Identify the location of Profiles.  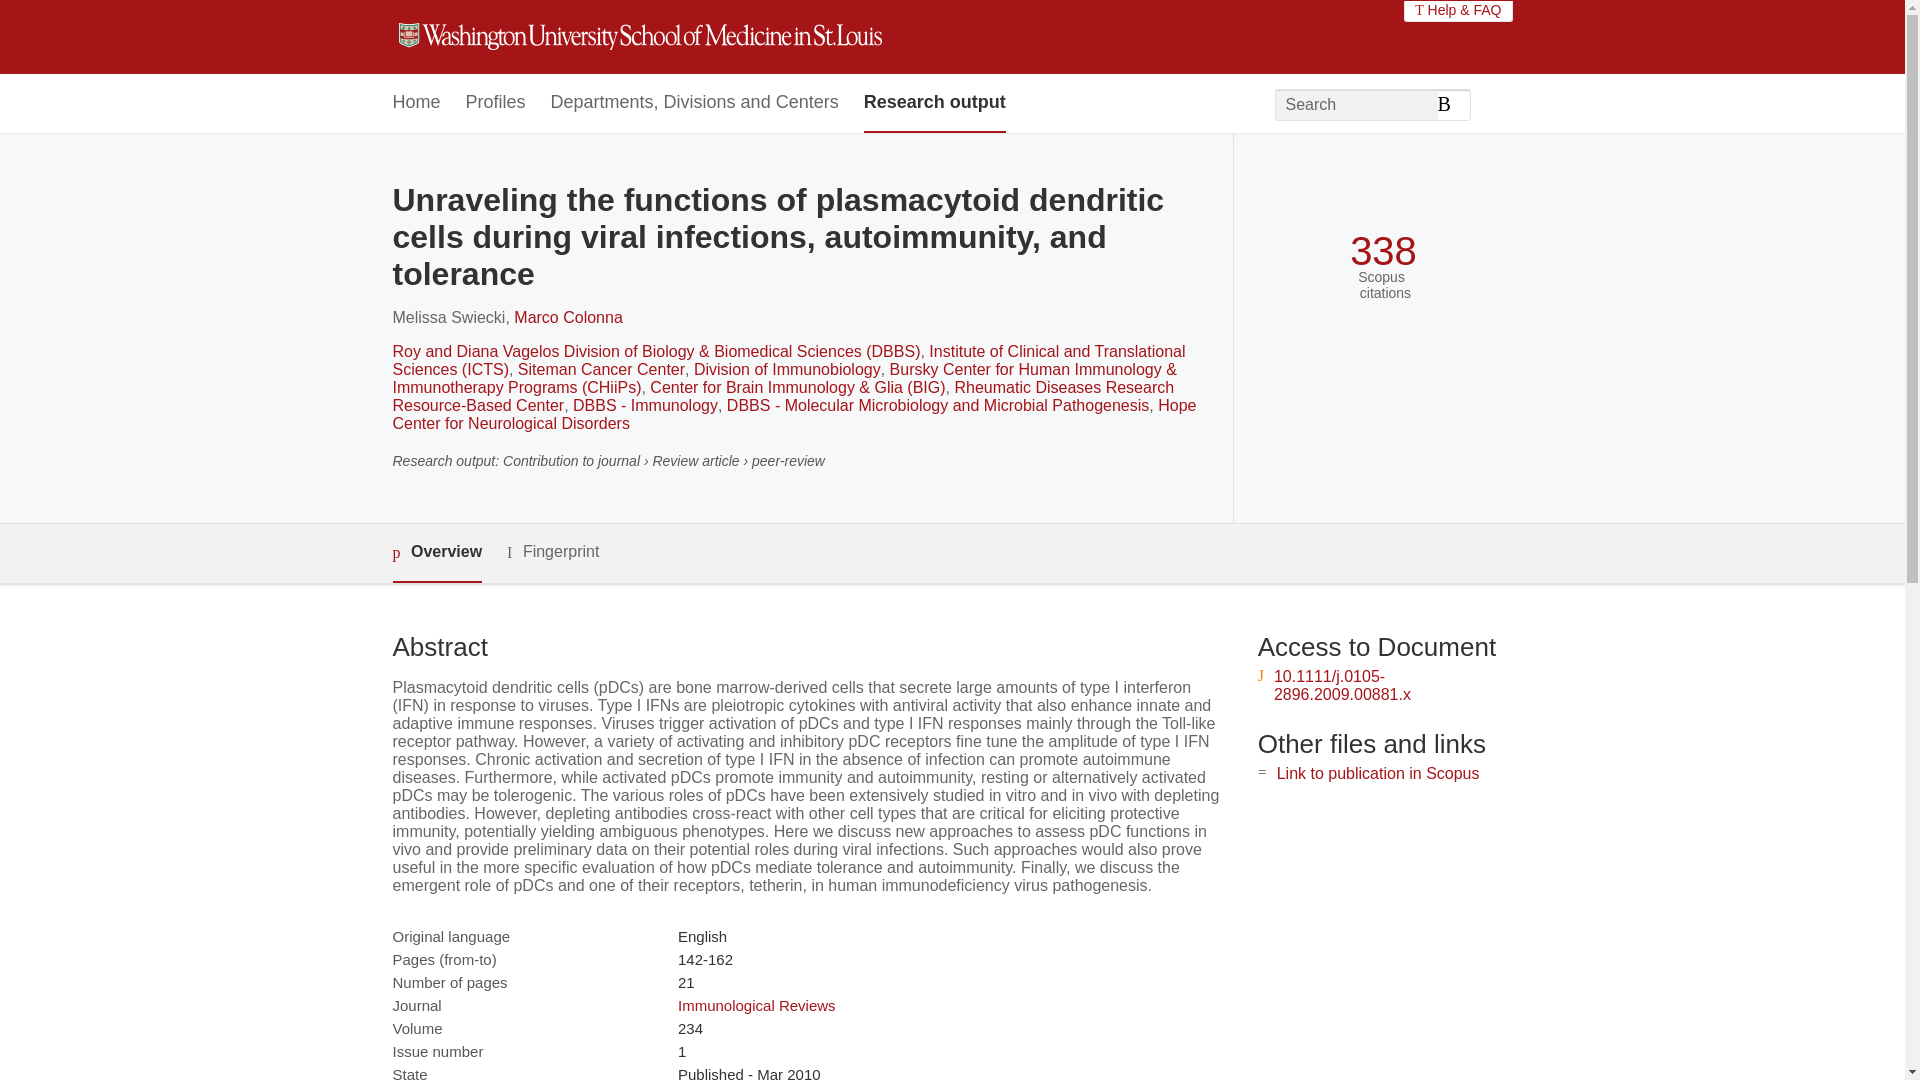
(496, 103).